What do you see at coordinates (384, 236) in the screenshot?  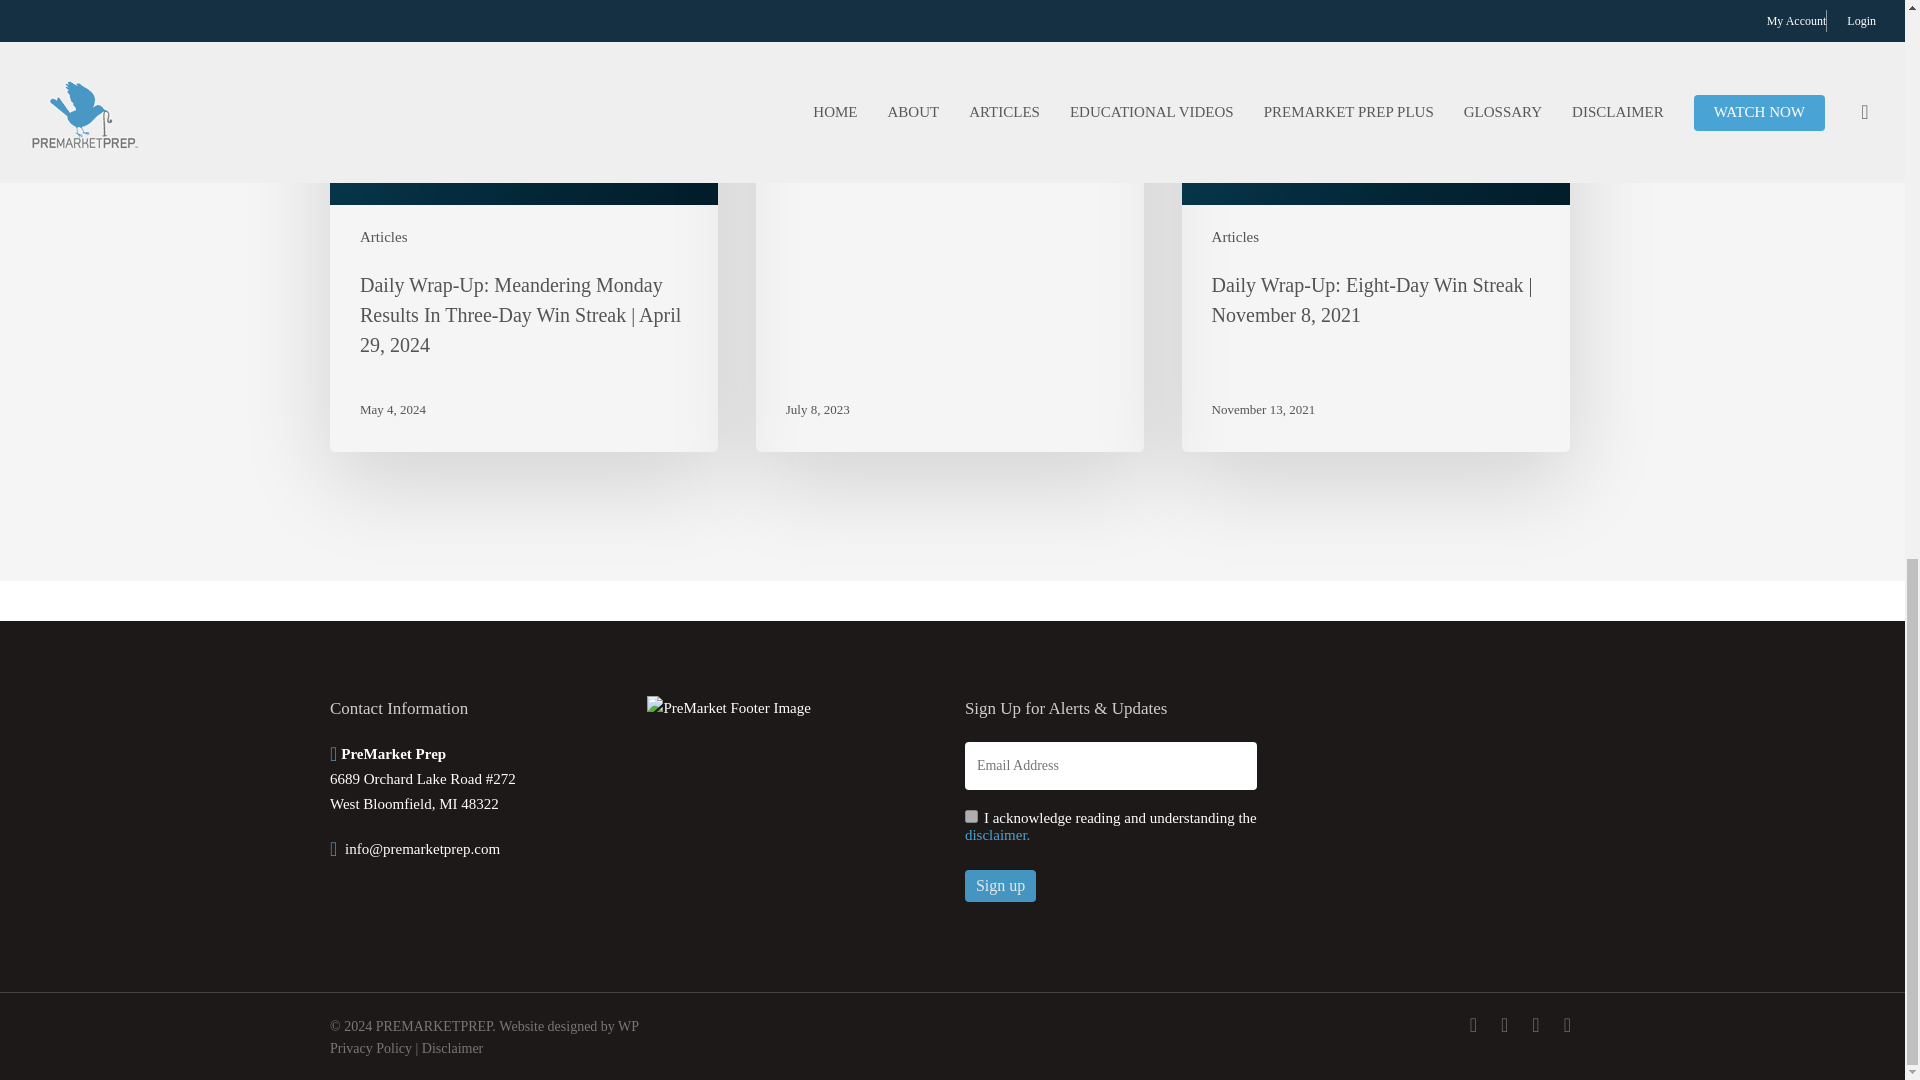 I see `Articles` at bounding box center [384, 236].